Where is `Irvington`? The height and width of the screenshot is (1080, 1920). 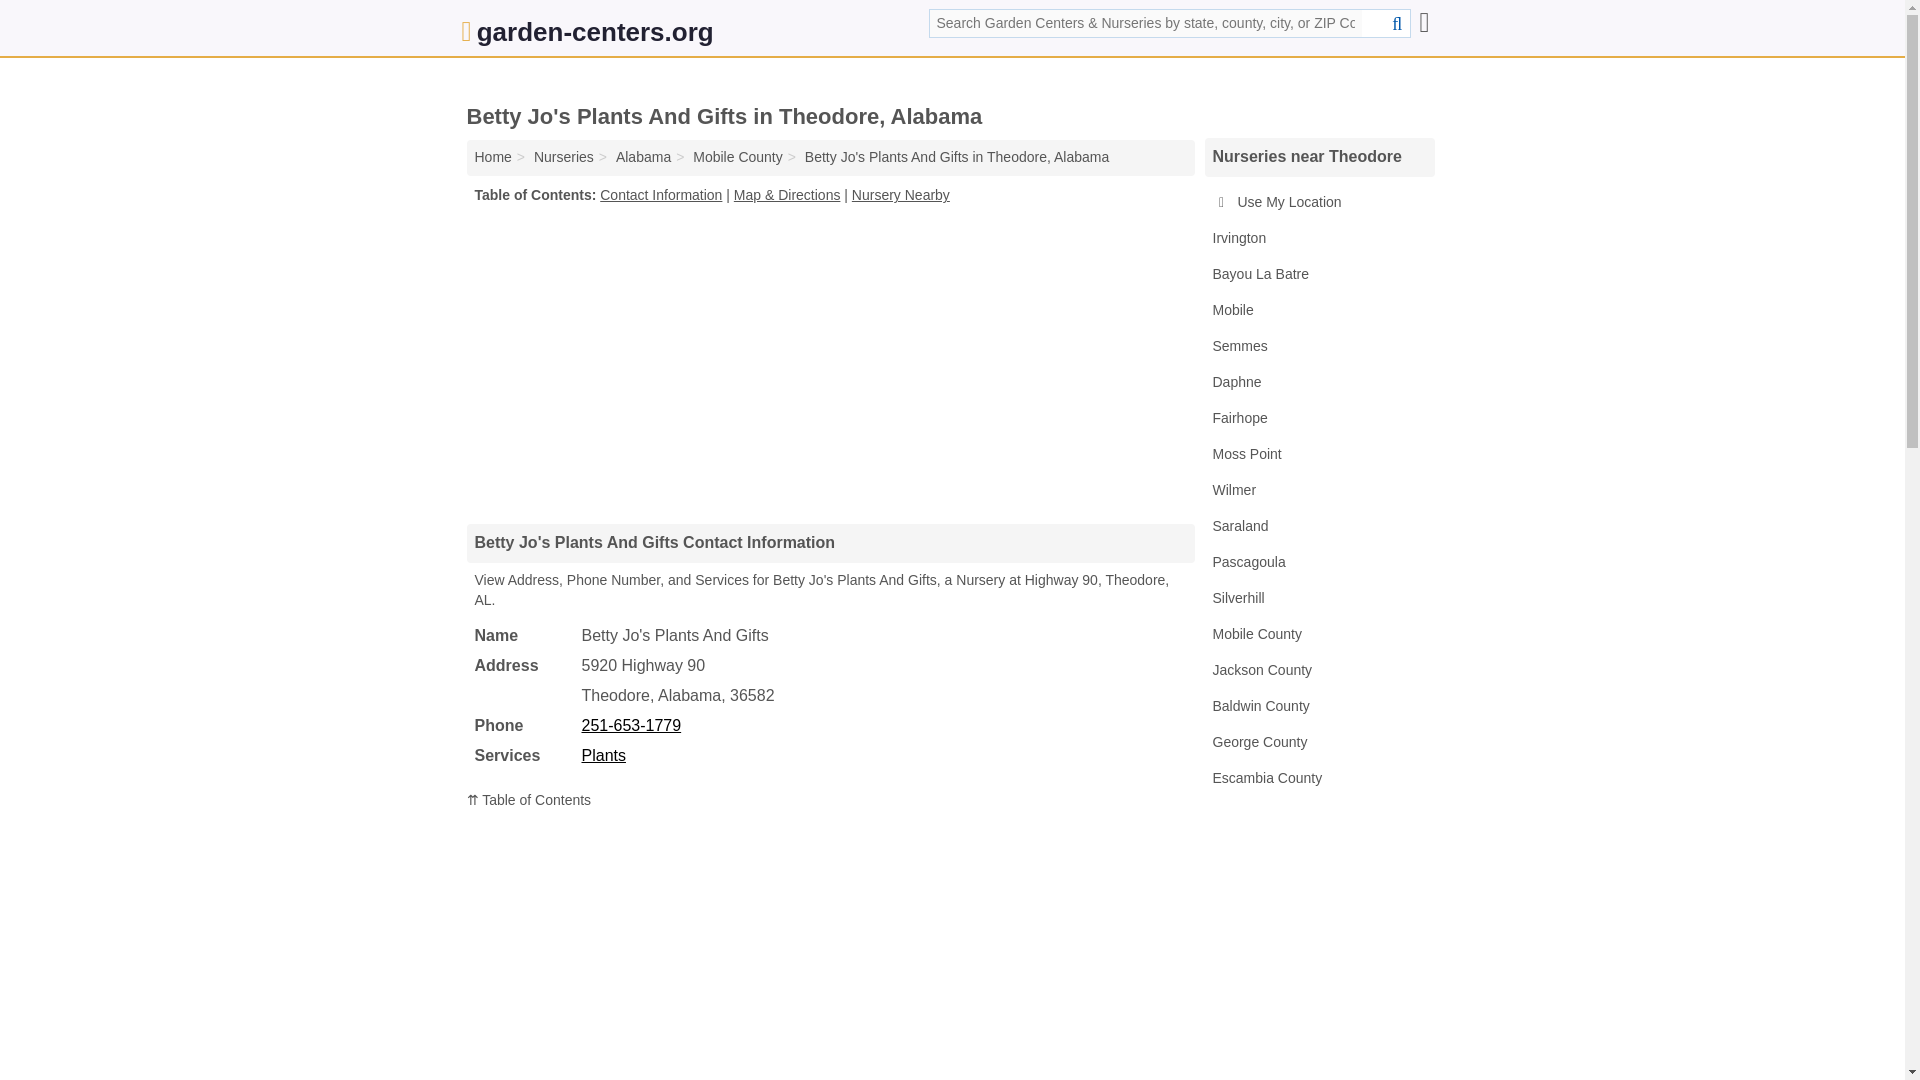
Irvington is located at coordinates (1318, 239).